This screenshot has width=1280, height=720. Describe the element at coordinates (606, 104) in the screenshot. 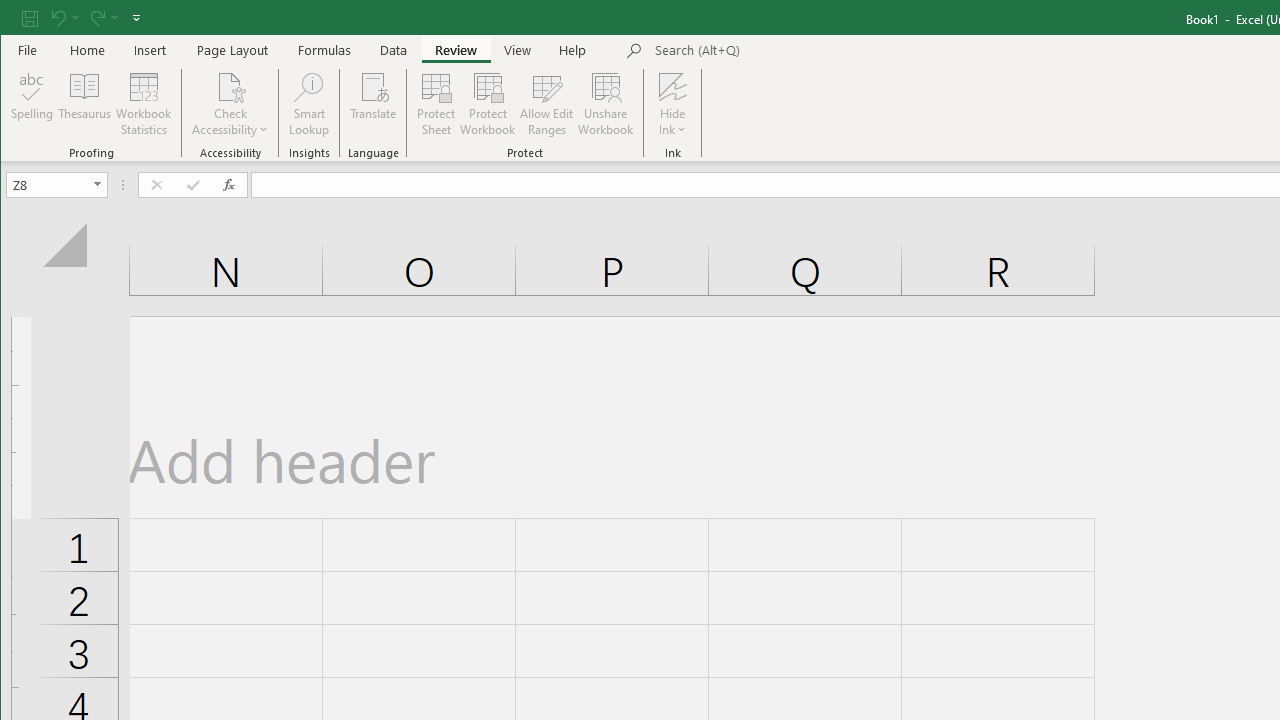

I see `Unshare Workbook` at that location.